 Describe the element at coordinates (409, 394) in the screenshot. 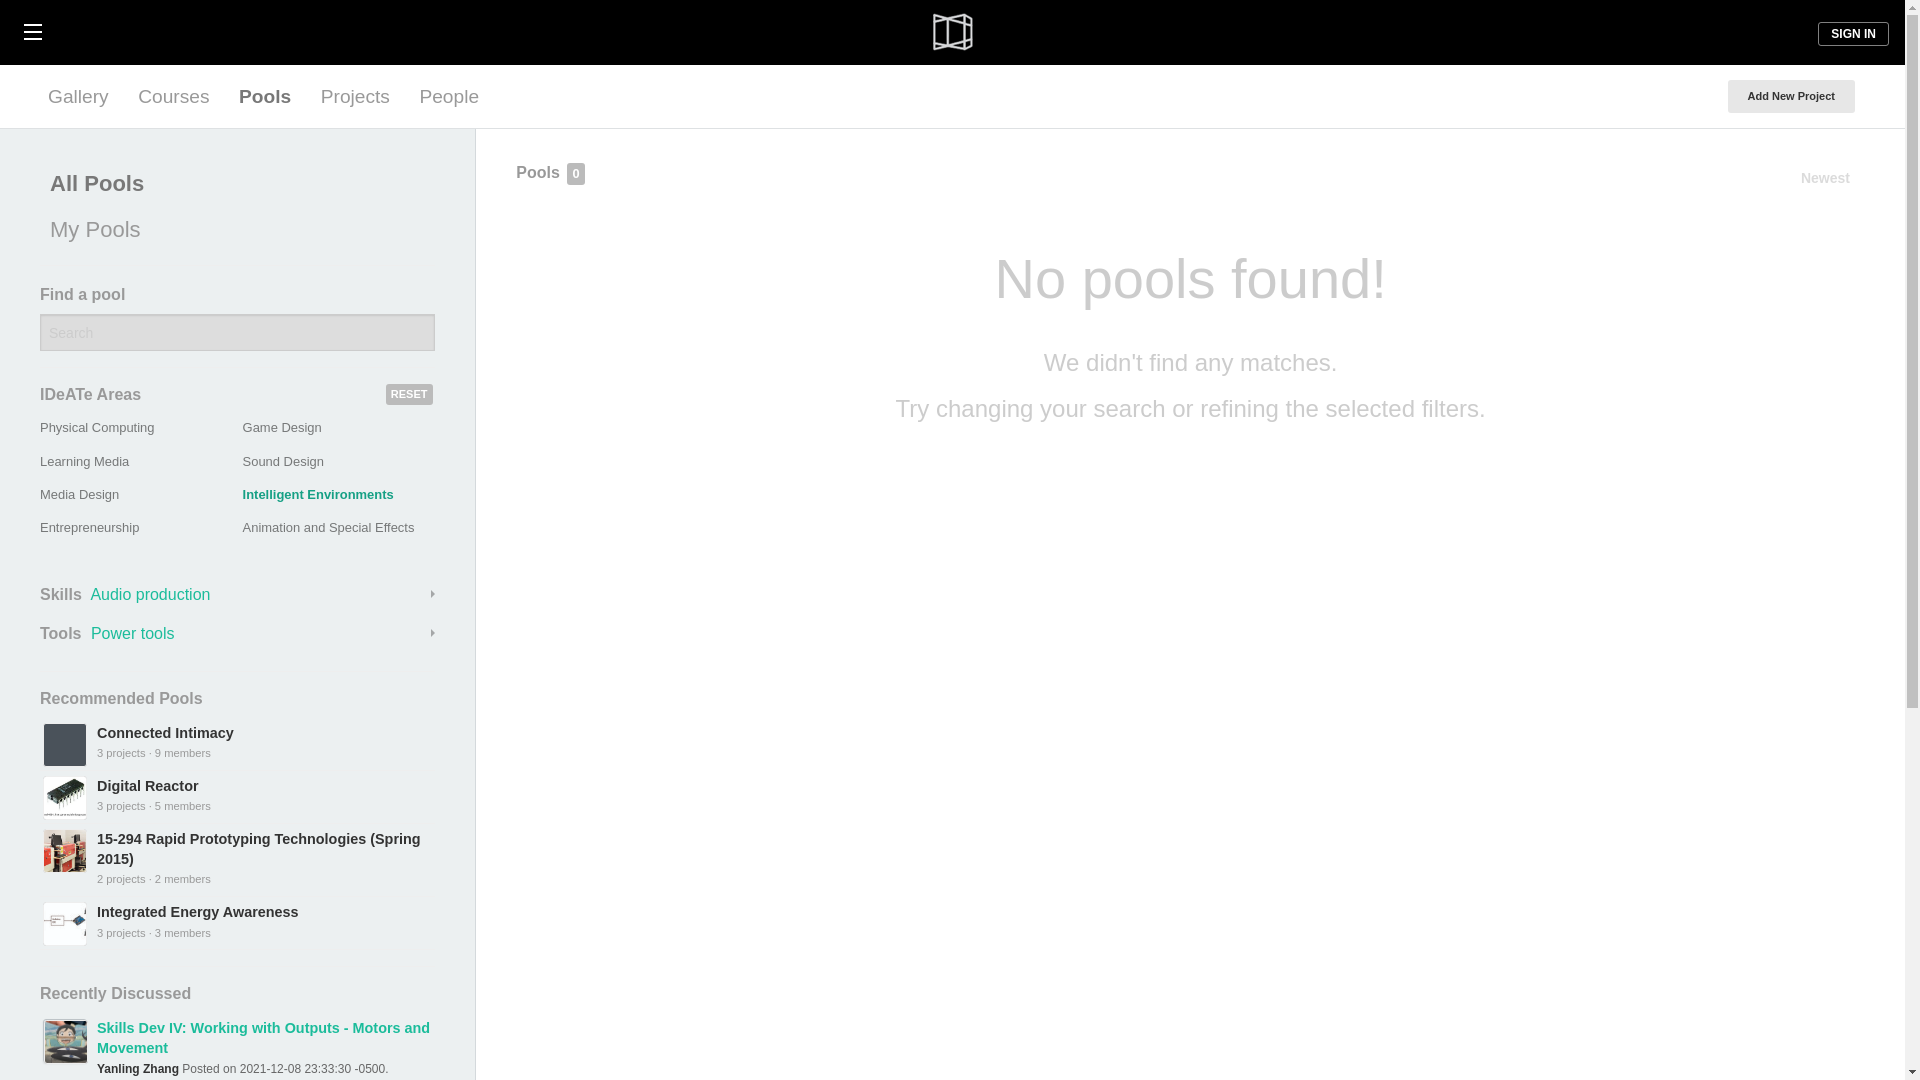

I see `RESET` at that location.